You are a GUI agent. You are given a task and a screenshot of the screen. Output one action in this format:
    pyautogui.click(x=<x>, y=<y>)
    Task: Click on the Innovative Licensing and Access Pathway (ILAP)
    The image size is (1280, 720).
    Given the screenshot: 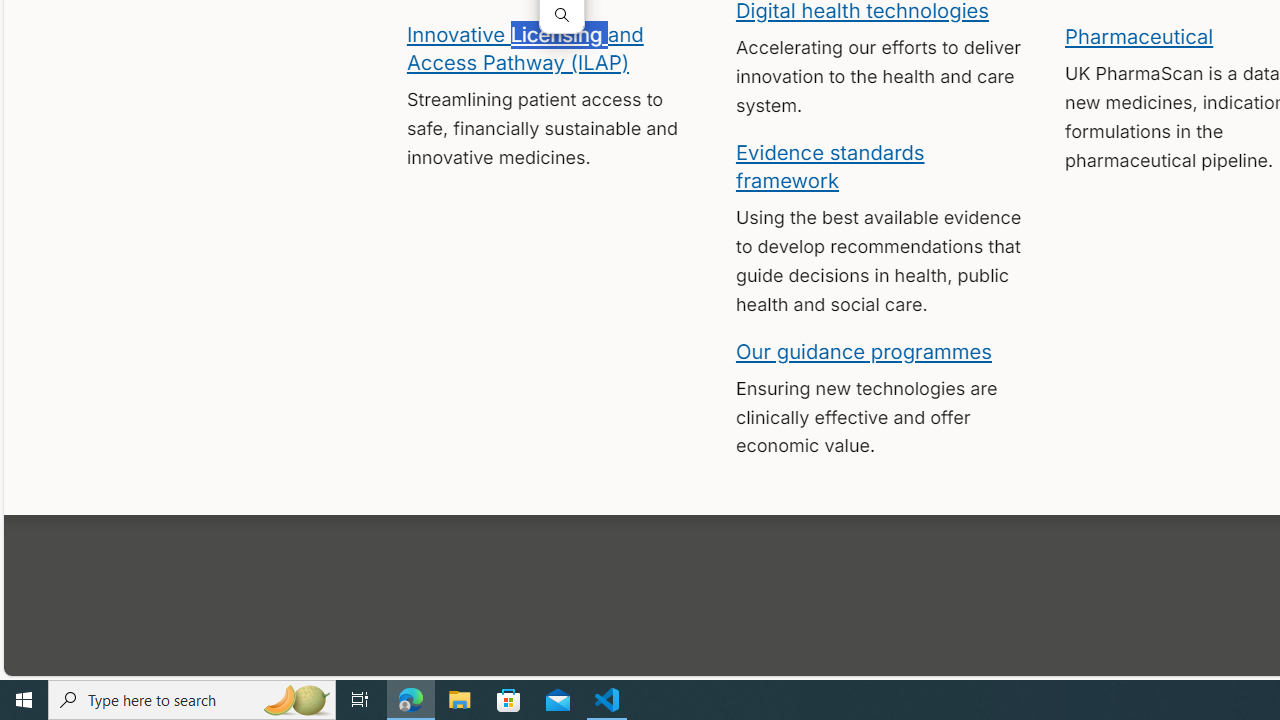 What is the action you would take?
    pyautogui.click(x=524, y=47)
    